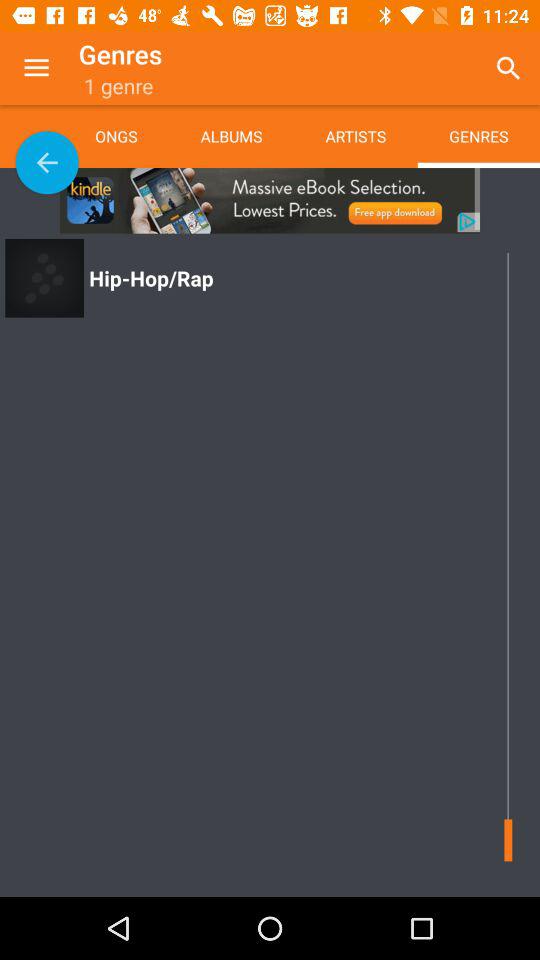  I want to click on turn on the app next to genres app, so click(36, 68).